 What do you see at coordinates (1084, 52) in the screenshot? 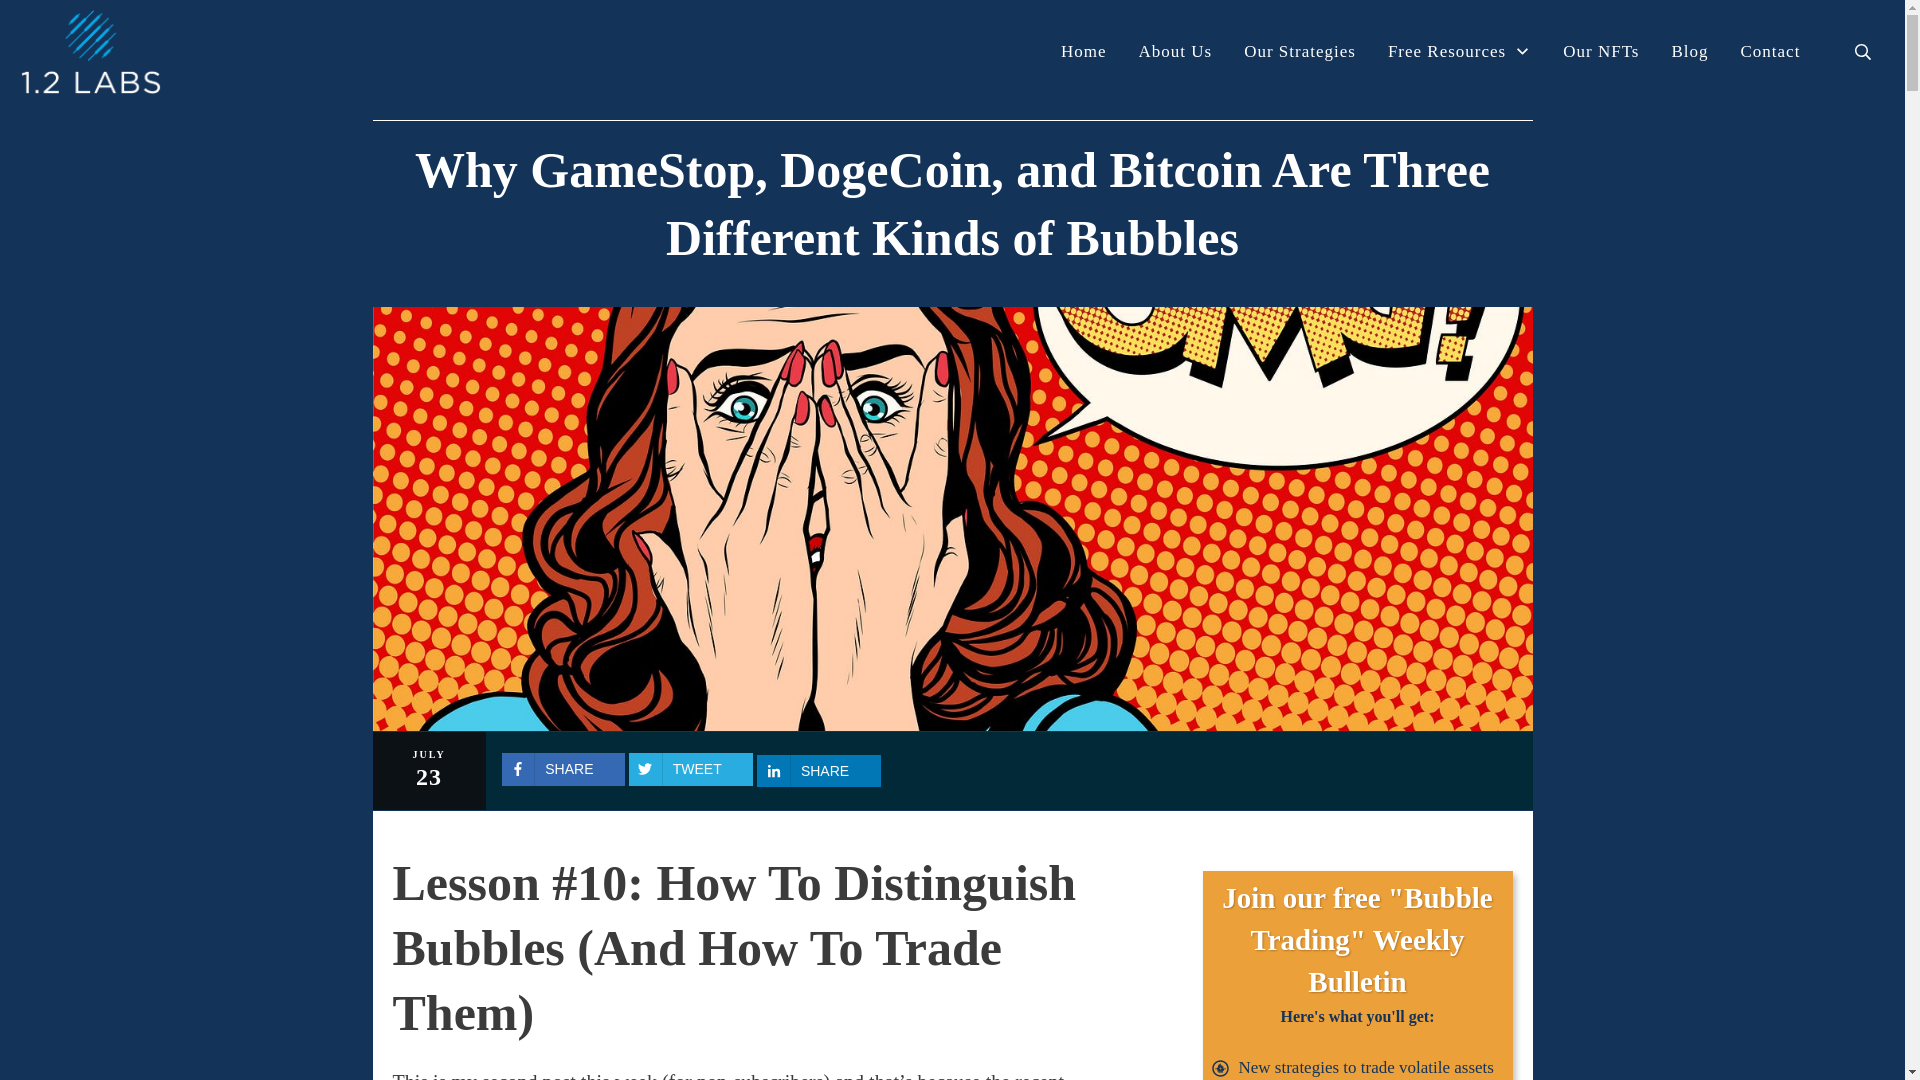
I see `Home` at bounding box center [1084, 52].